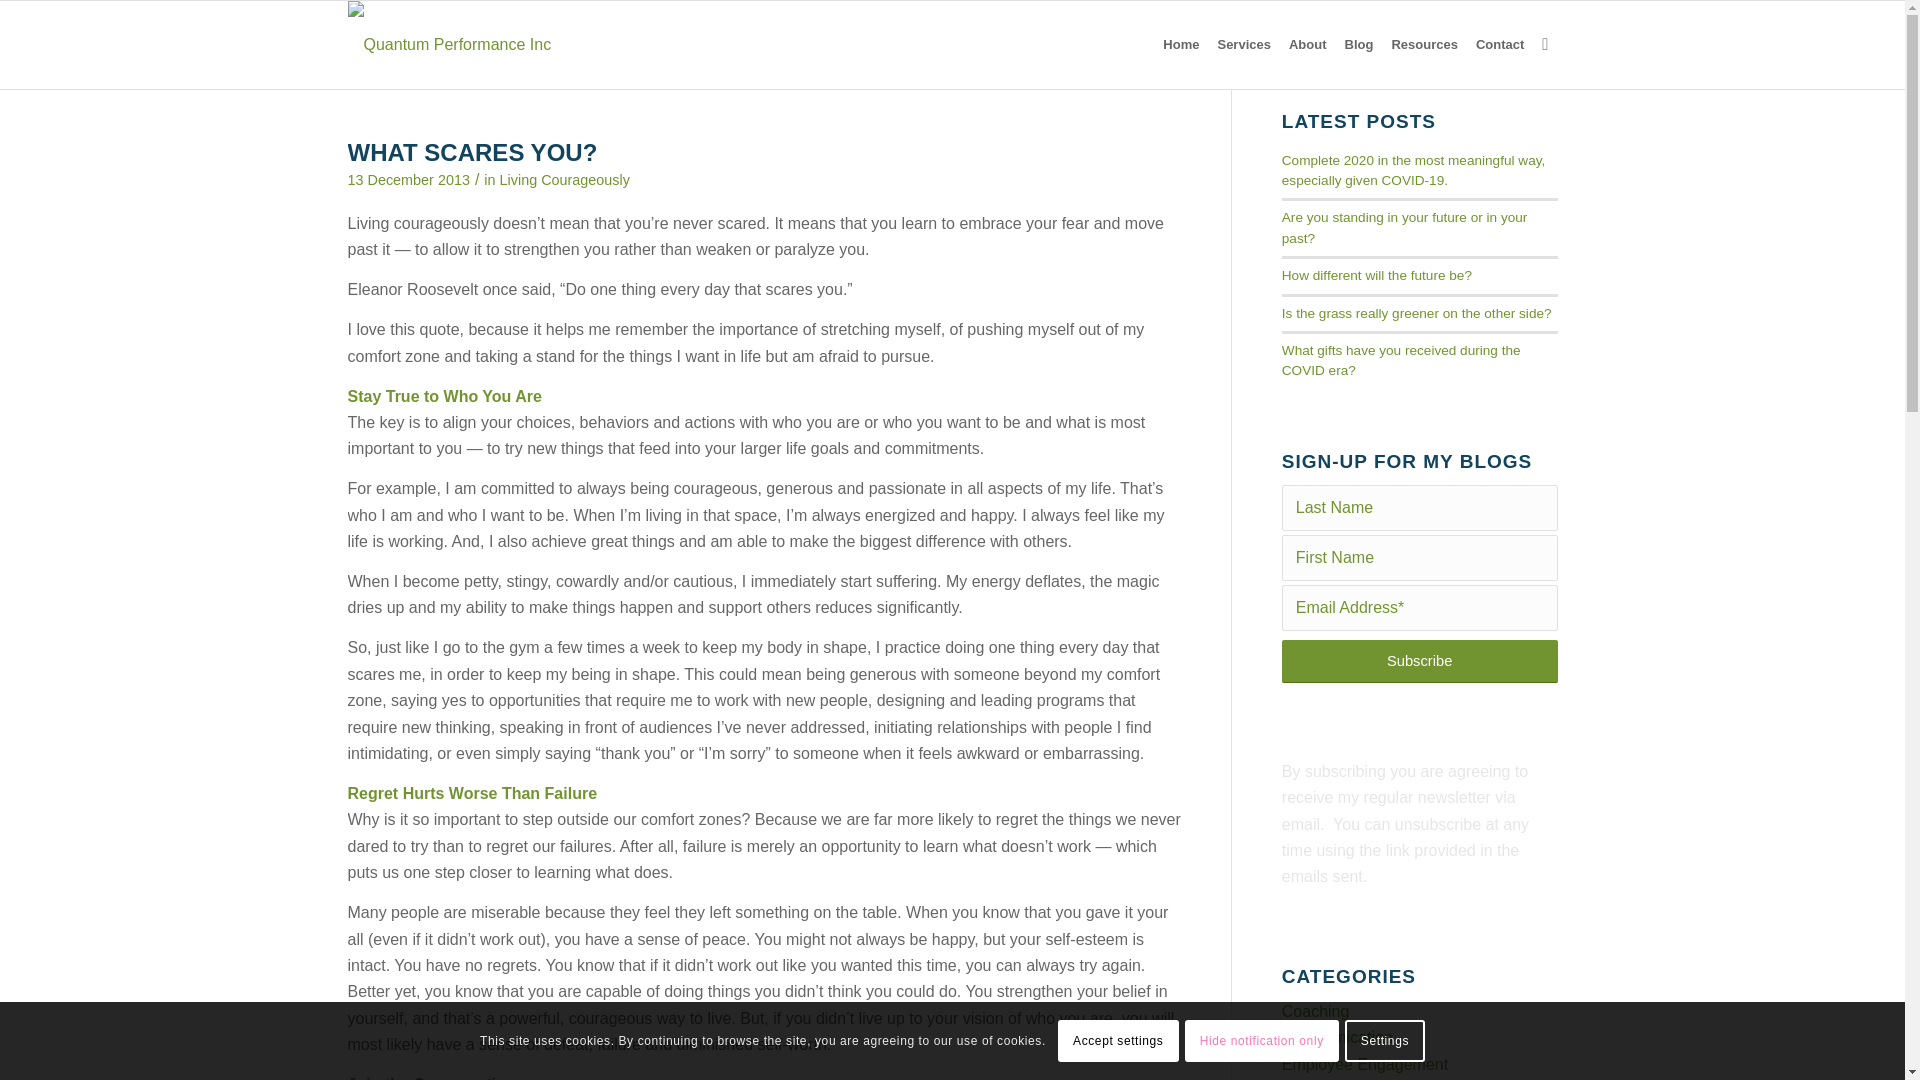 This screenshot has width=1920, height=1080. Describe the element at coordinates (1424, 44) in the screenshot. I see `Resources` at that location.